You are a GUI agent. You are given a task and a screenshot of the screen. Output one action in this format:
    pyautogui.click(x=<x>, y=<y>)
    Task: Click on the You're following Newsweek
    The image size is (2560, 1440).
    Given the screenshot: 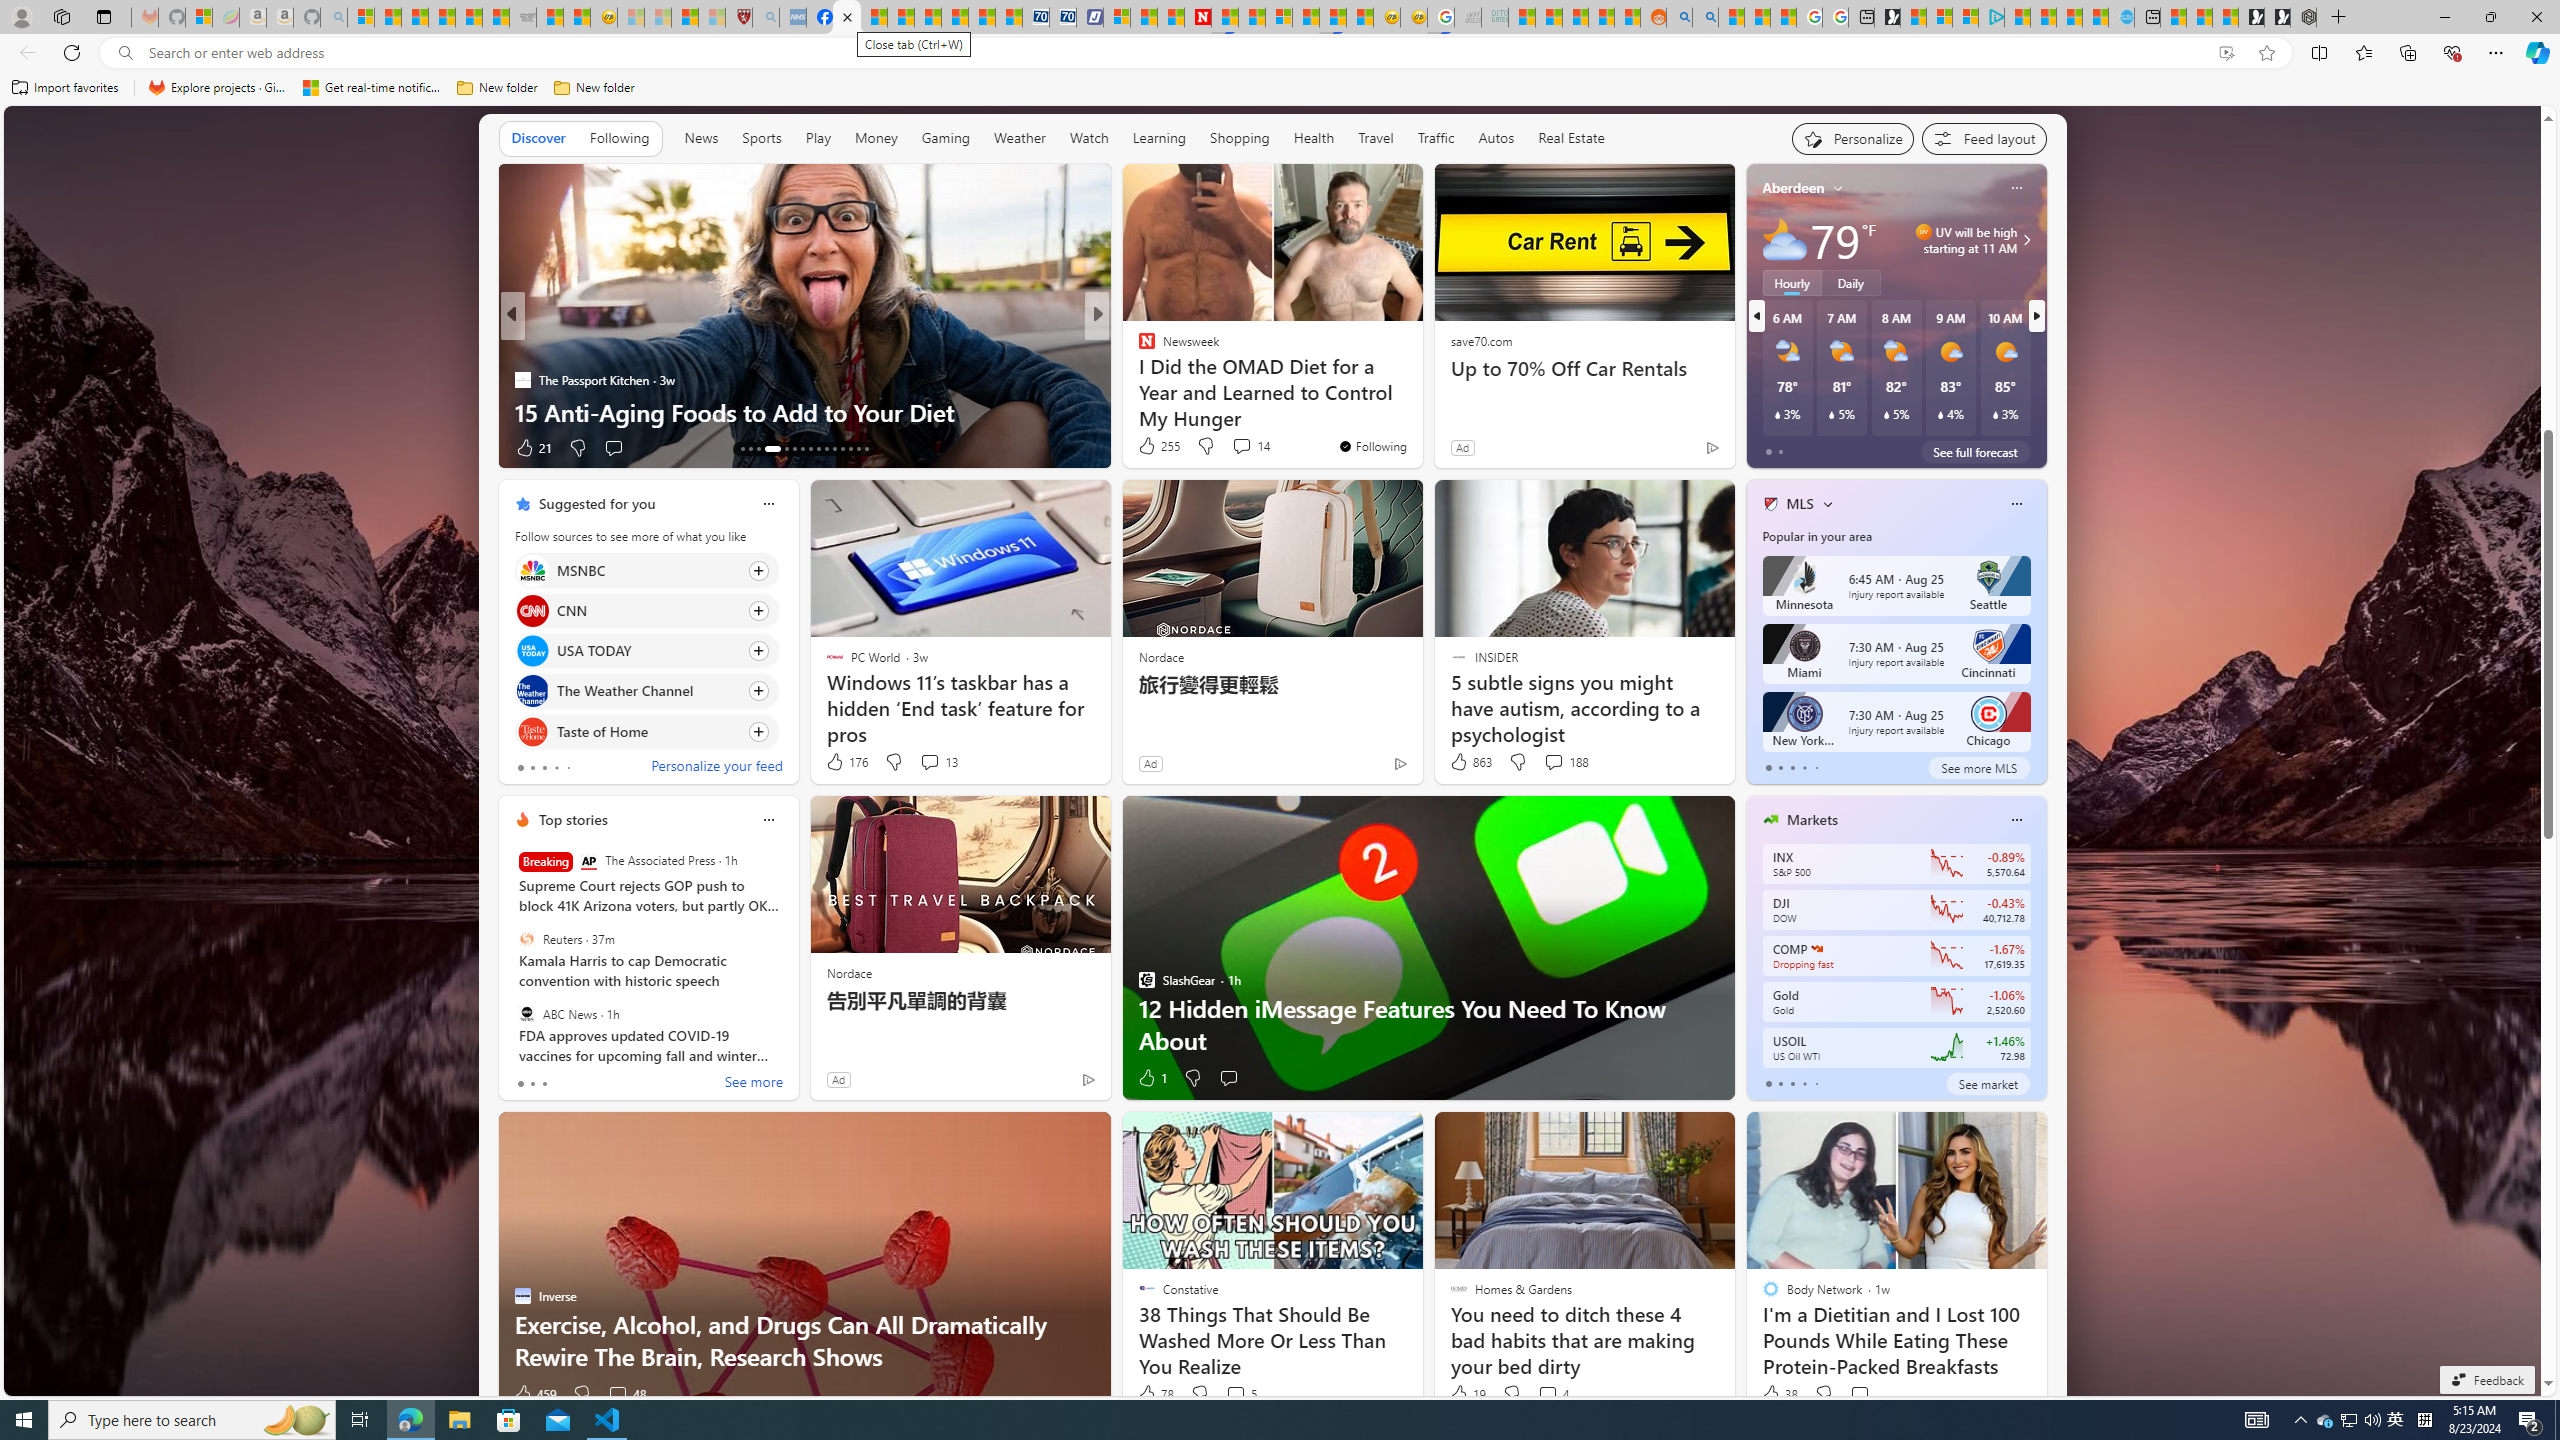 What is the action you would take?
    pyautogui.click(x=1372, y=446)
    